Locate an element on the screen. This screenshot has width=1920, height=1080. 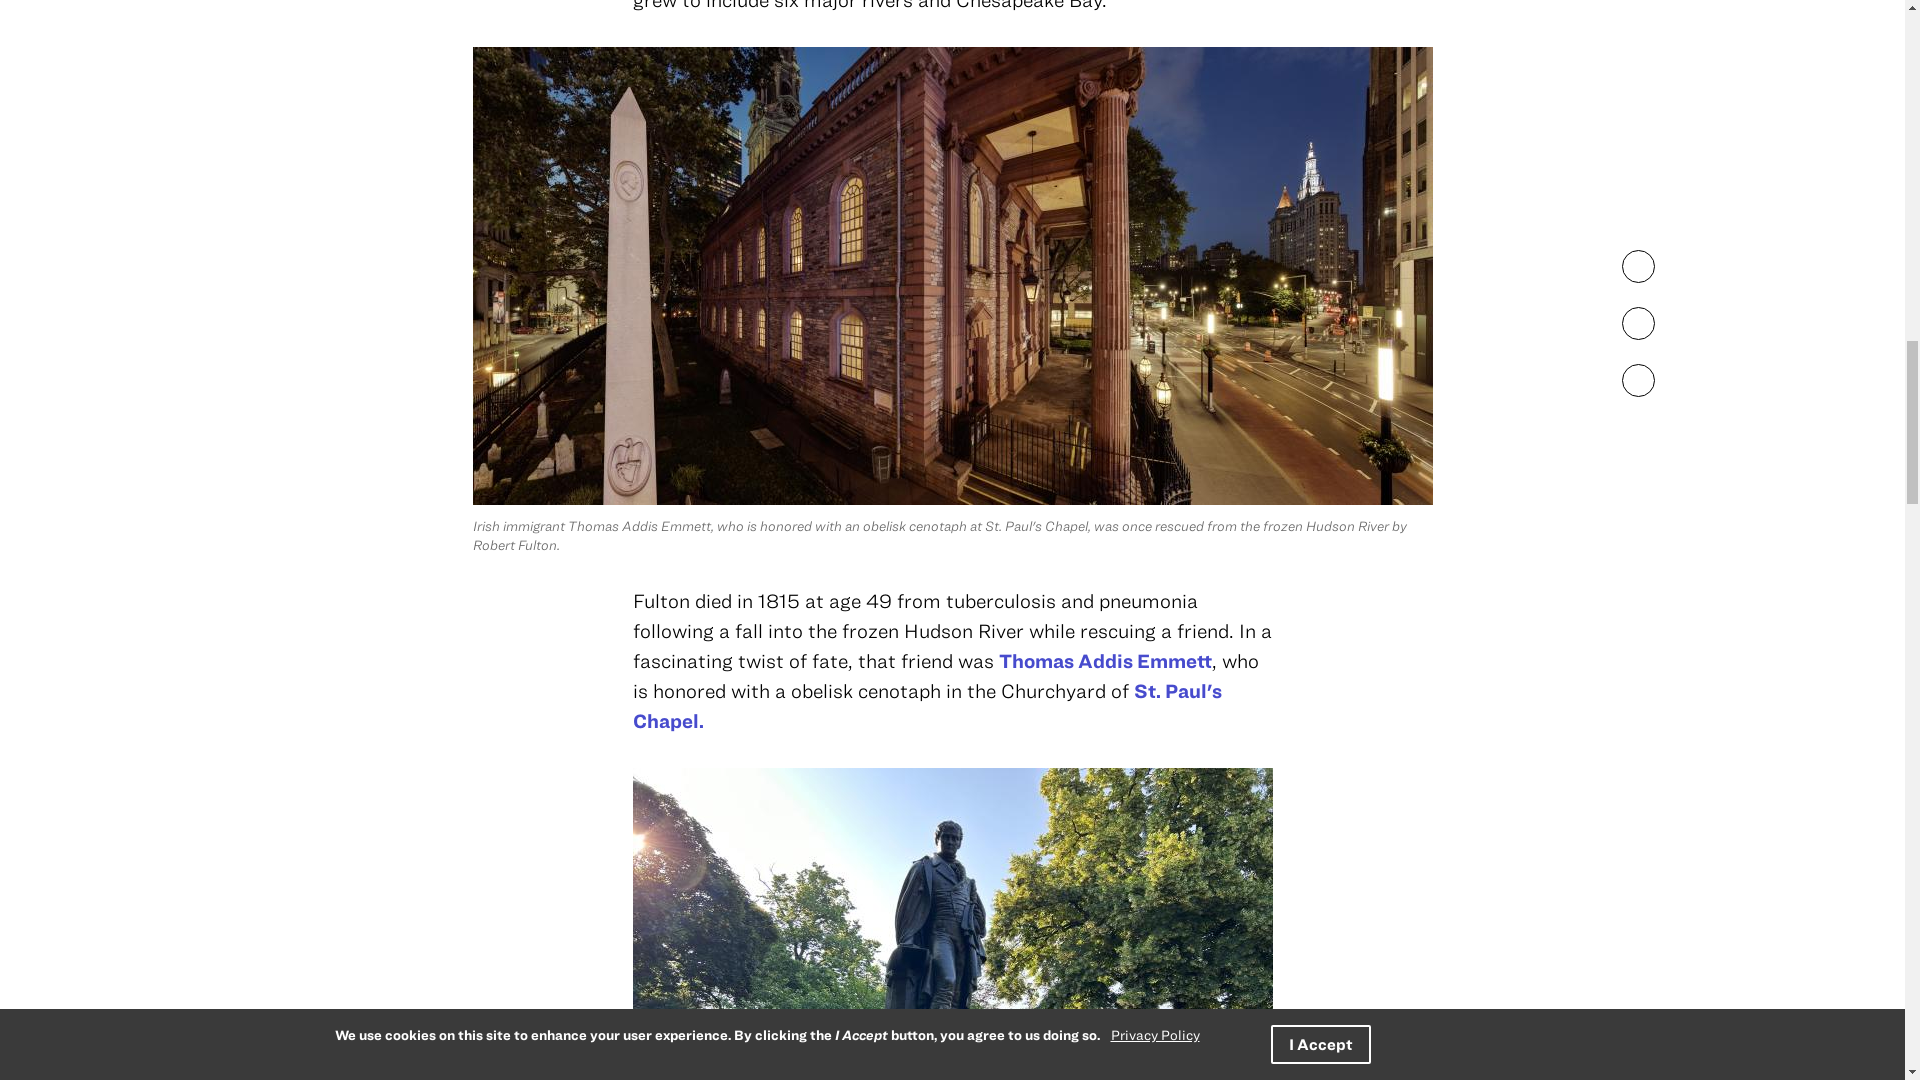
St. Paul's Chapel. is located at coordinates (926, 706).